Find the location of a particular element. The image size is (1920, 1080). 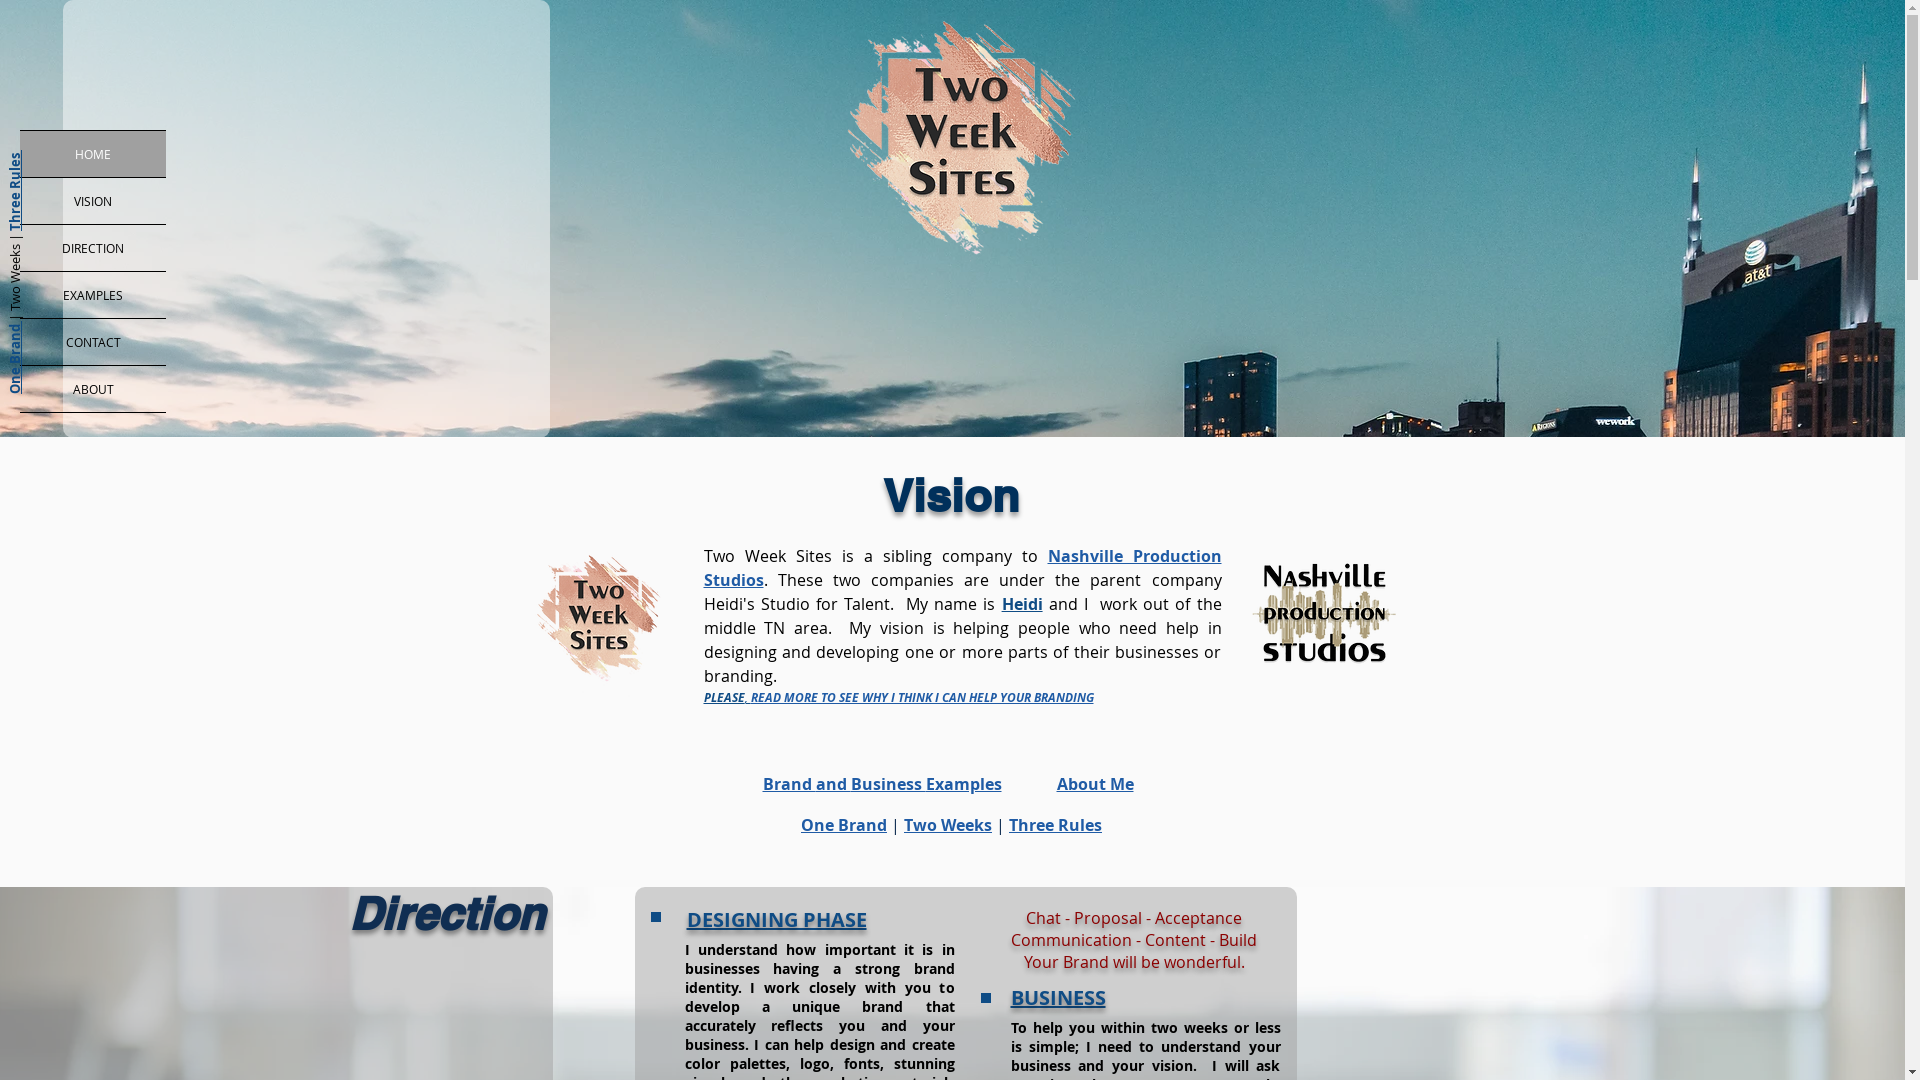

Two Week Sites is located at coordinates (598, 616).